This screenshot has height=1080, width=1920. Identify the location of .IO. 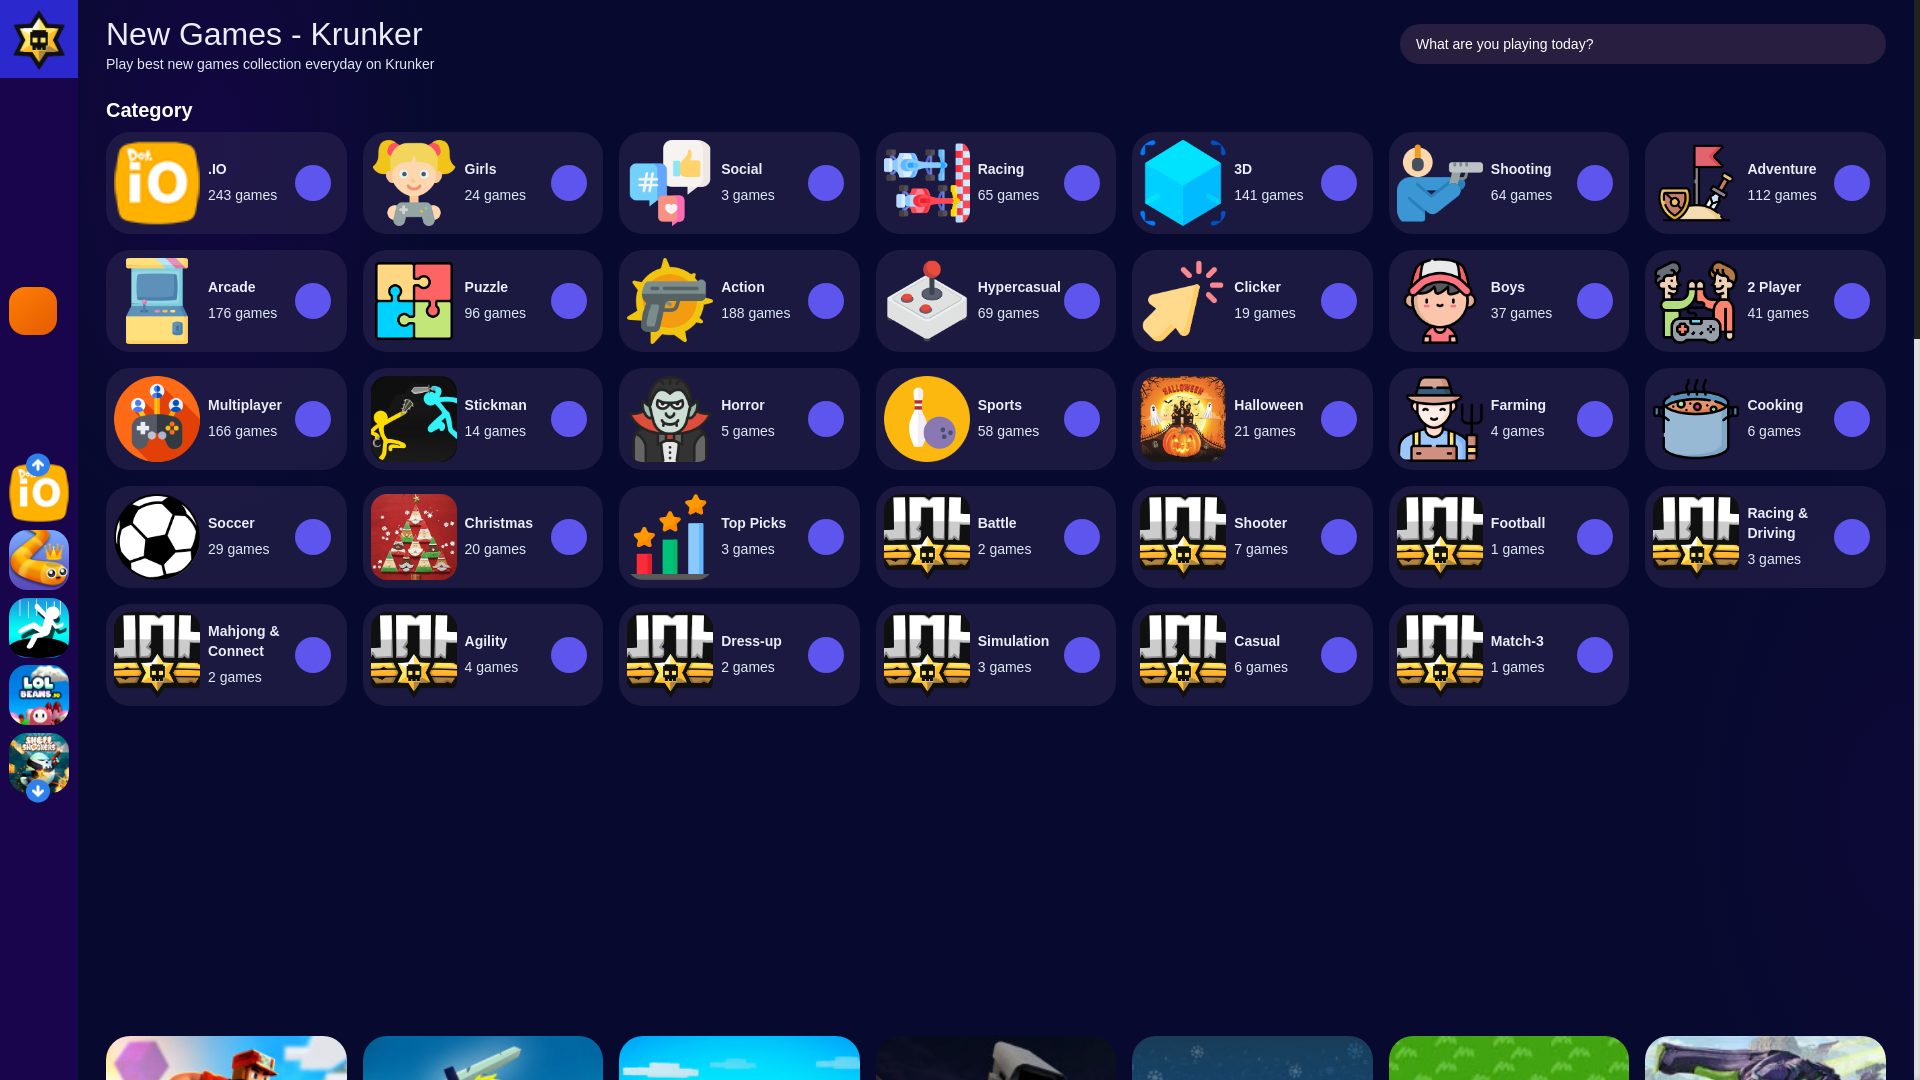
(216, 168).